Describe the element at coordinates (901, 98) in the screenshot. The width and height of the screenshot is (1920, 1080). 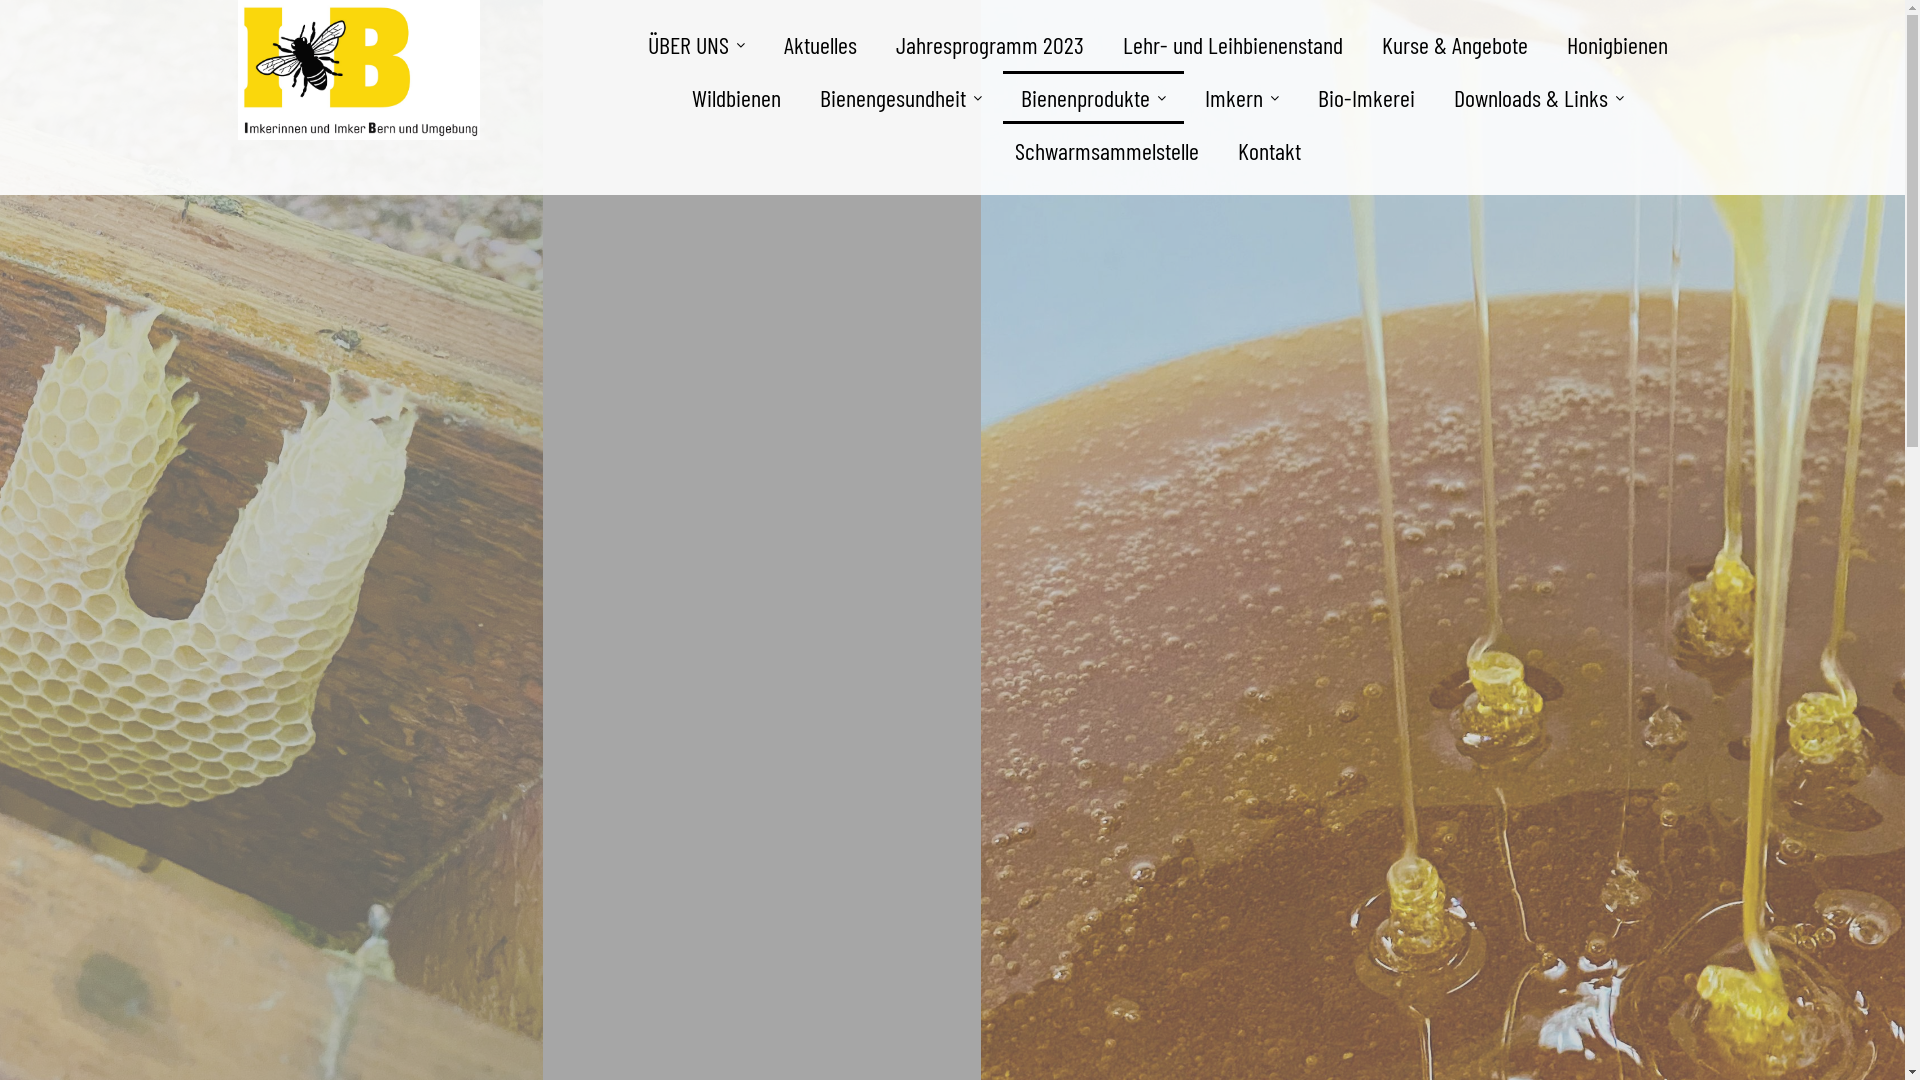
I see `Bienengesundheit` at that location.